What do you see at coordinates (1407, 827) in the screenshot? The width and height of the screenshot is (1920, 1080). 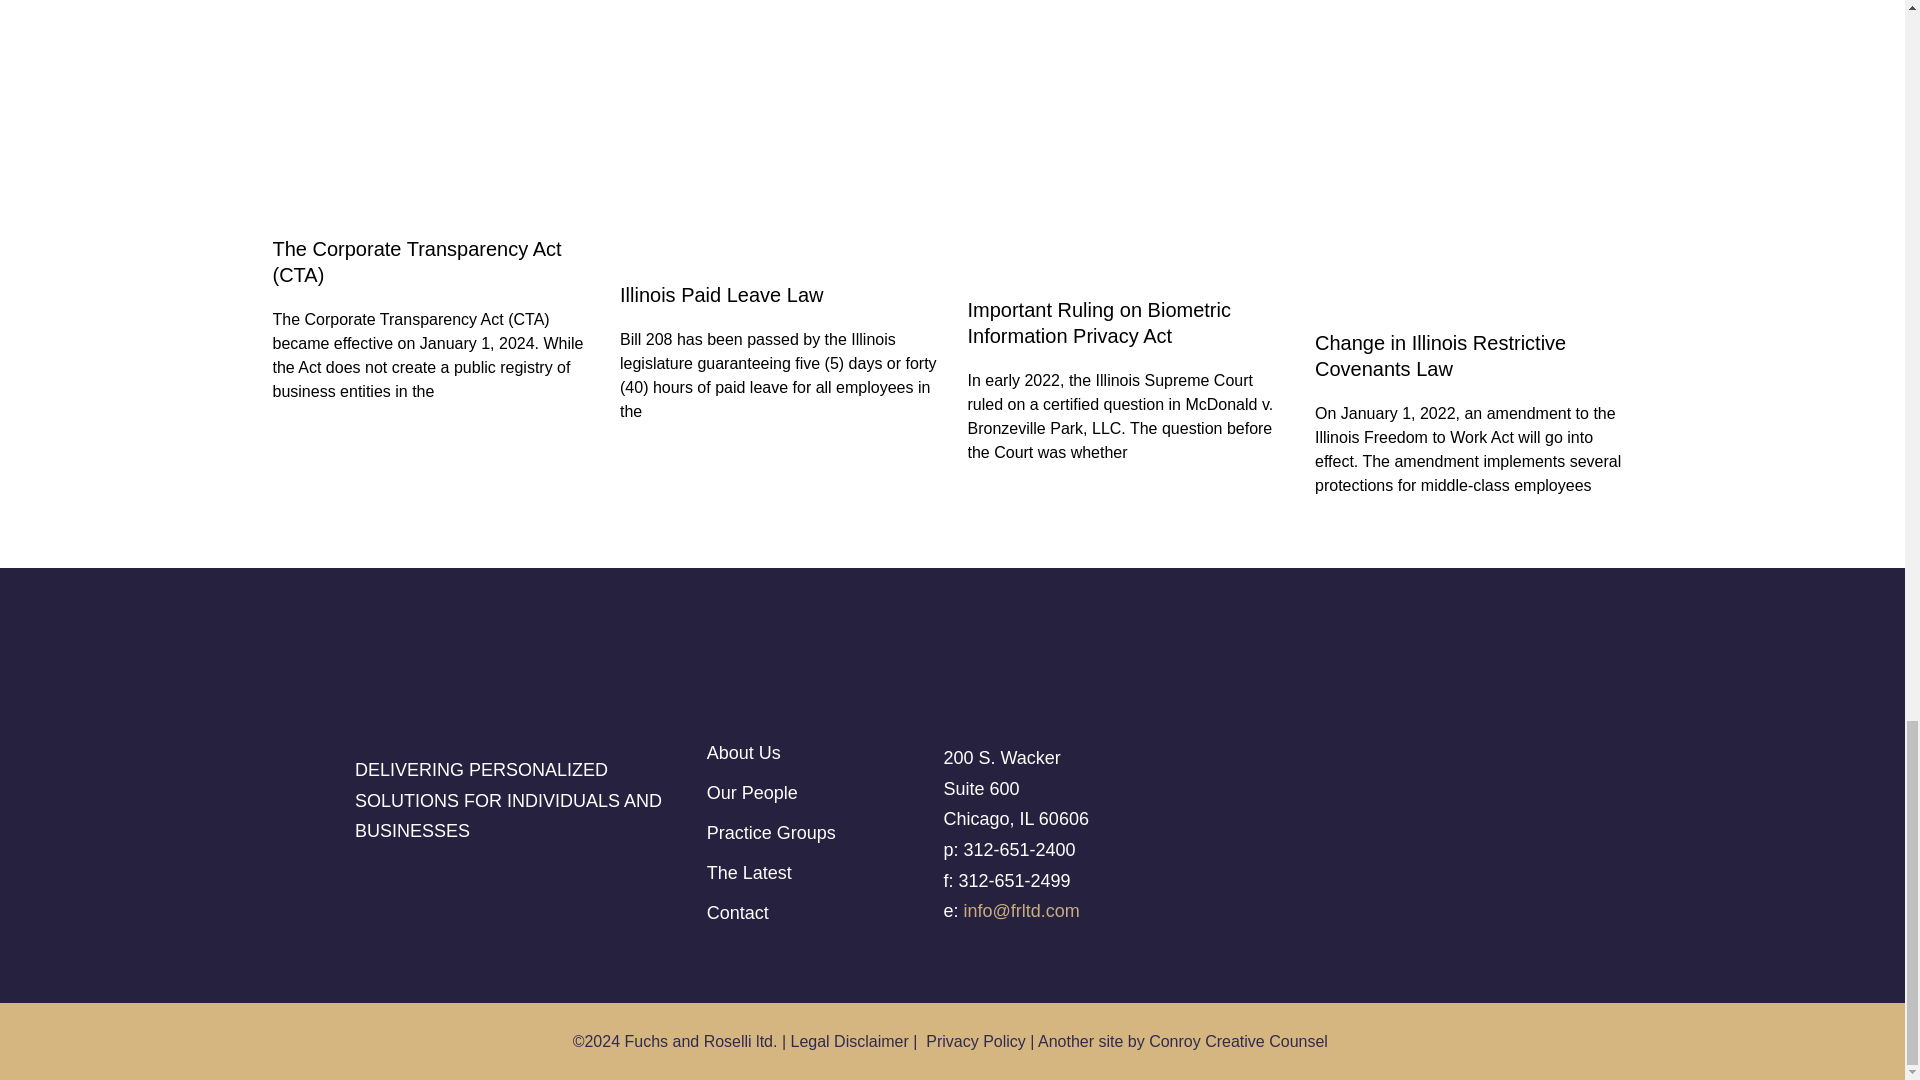 I see `200 S Wacker, chicago, IL 60606` at bounding box center [1407, 827].